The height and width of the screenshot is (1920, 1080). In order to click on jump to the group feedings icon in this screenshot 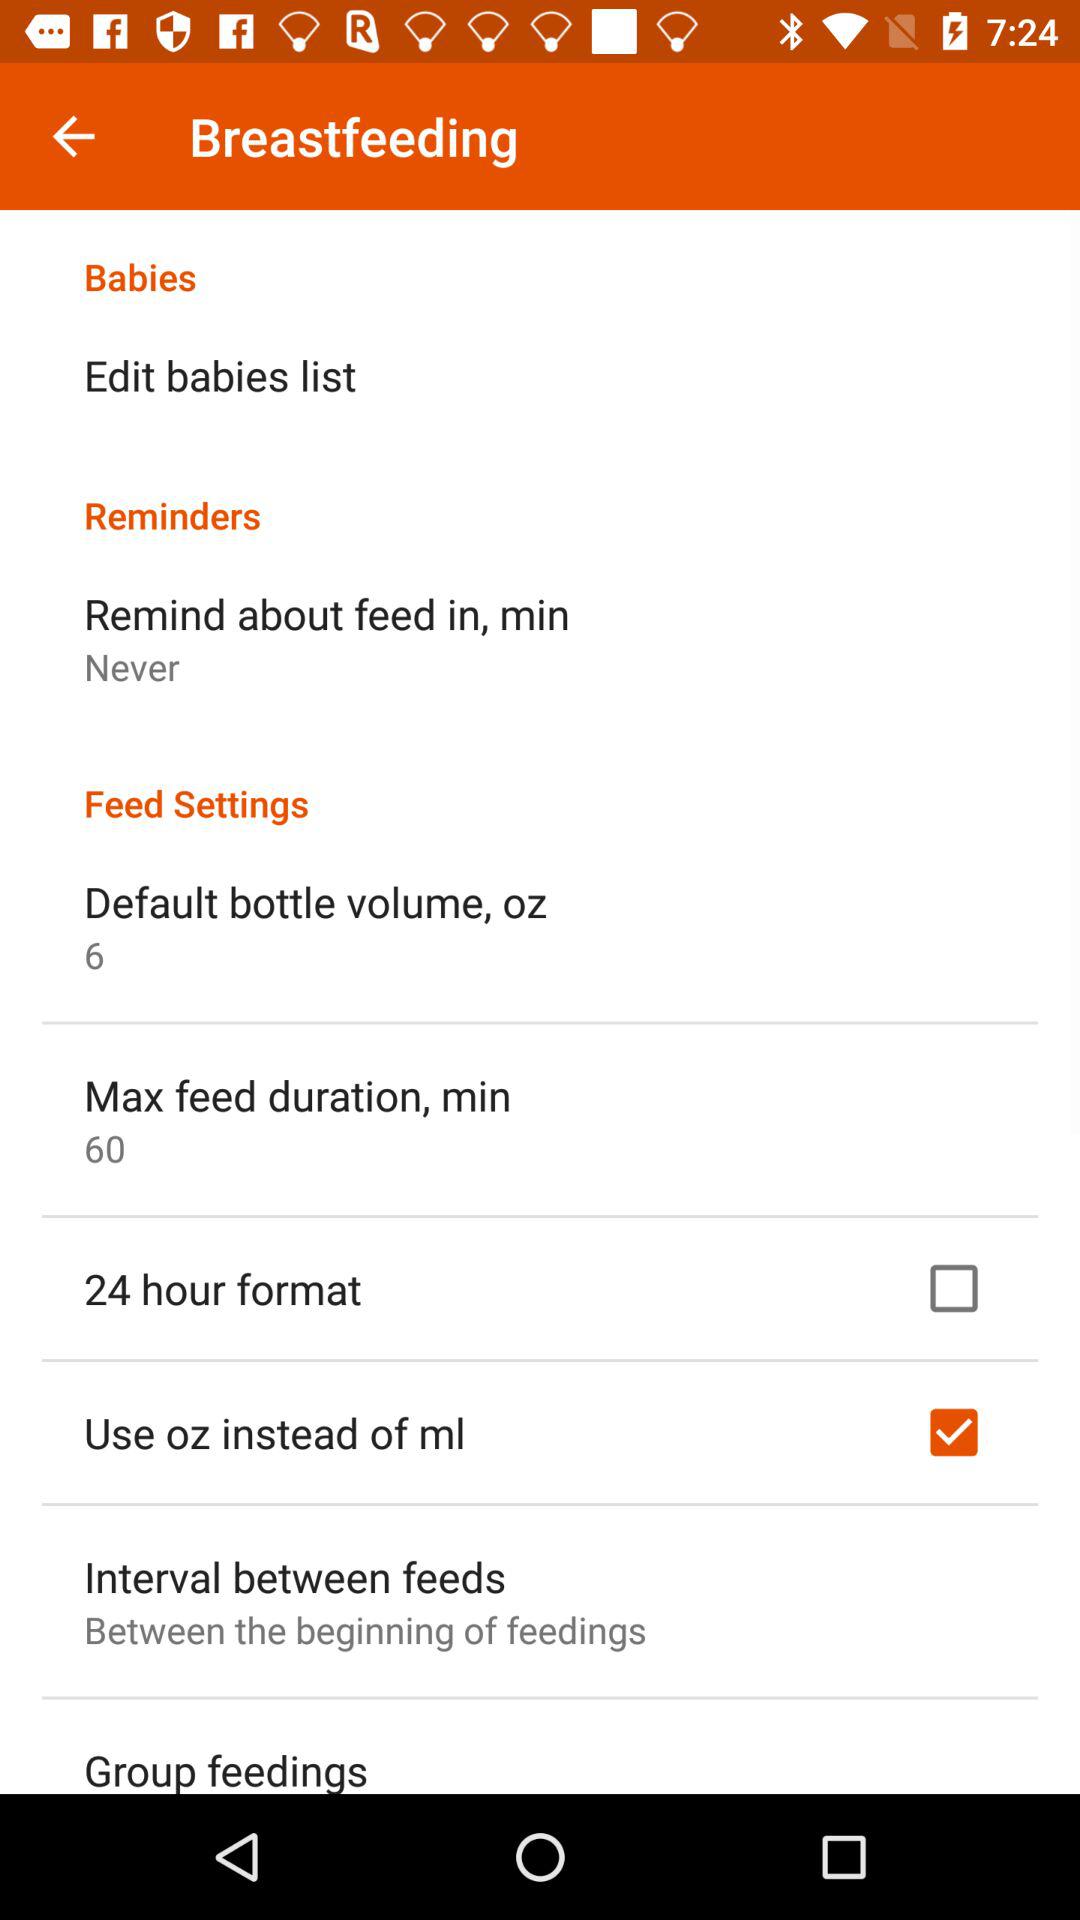, I will do `click(226, 1767)`.